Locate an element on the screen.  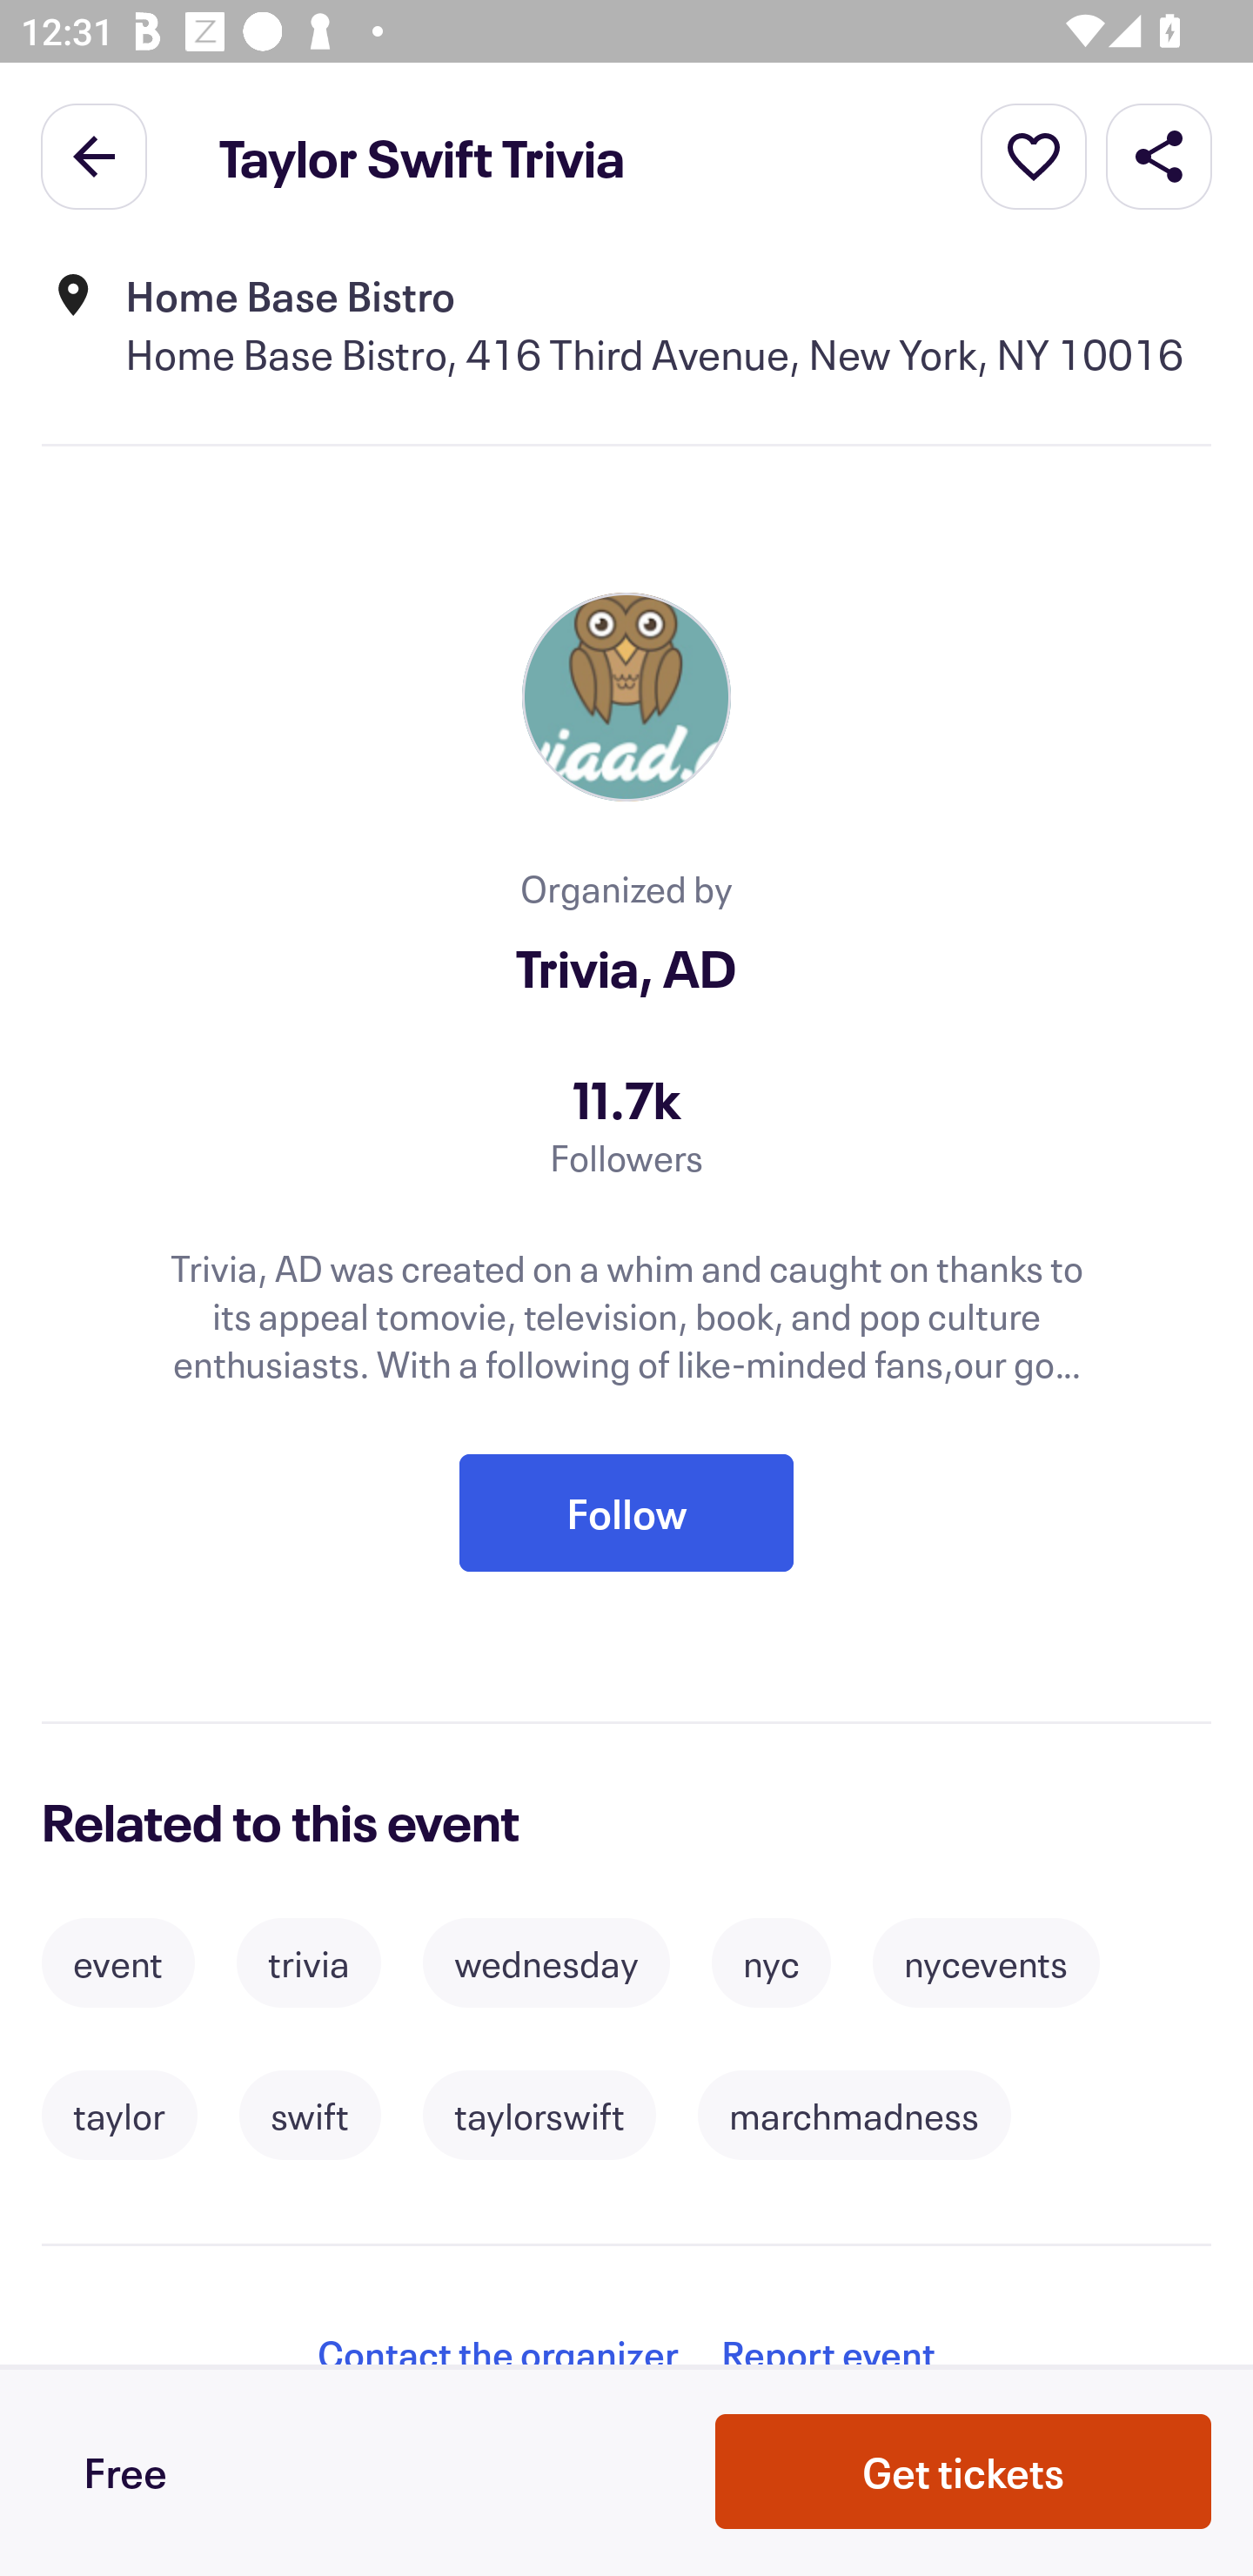
Follow is located at coordinates (626, 1513).